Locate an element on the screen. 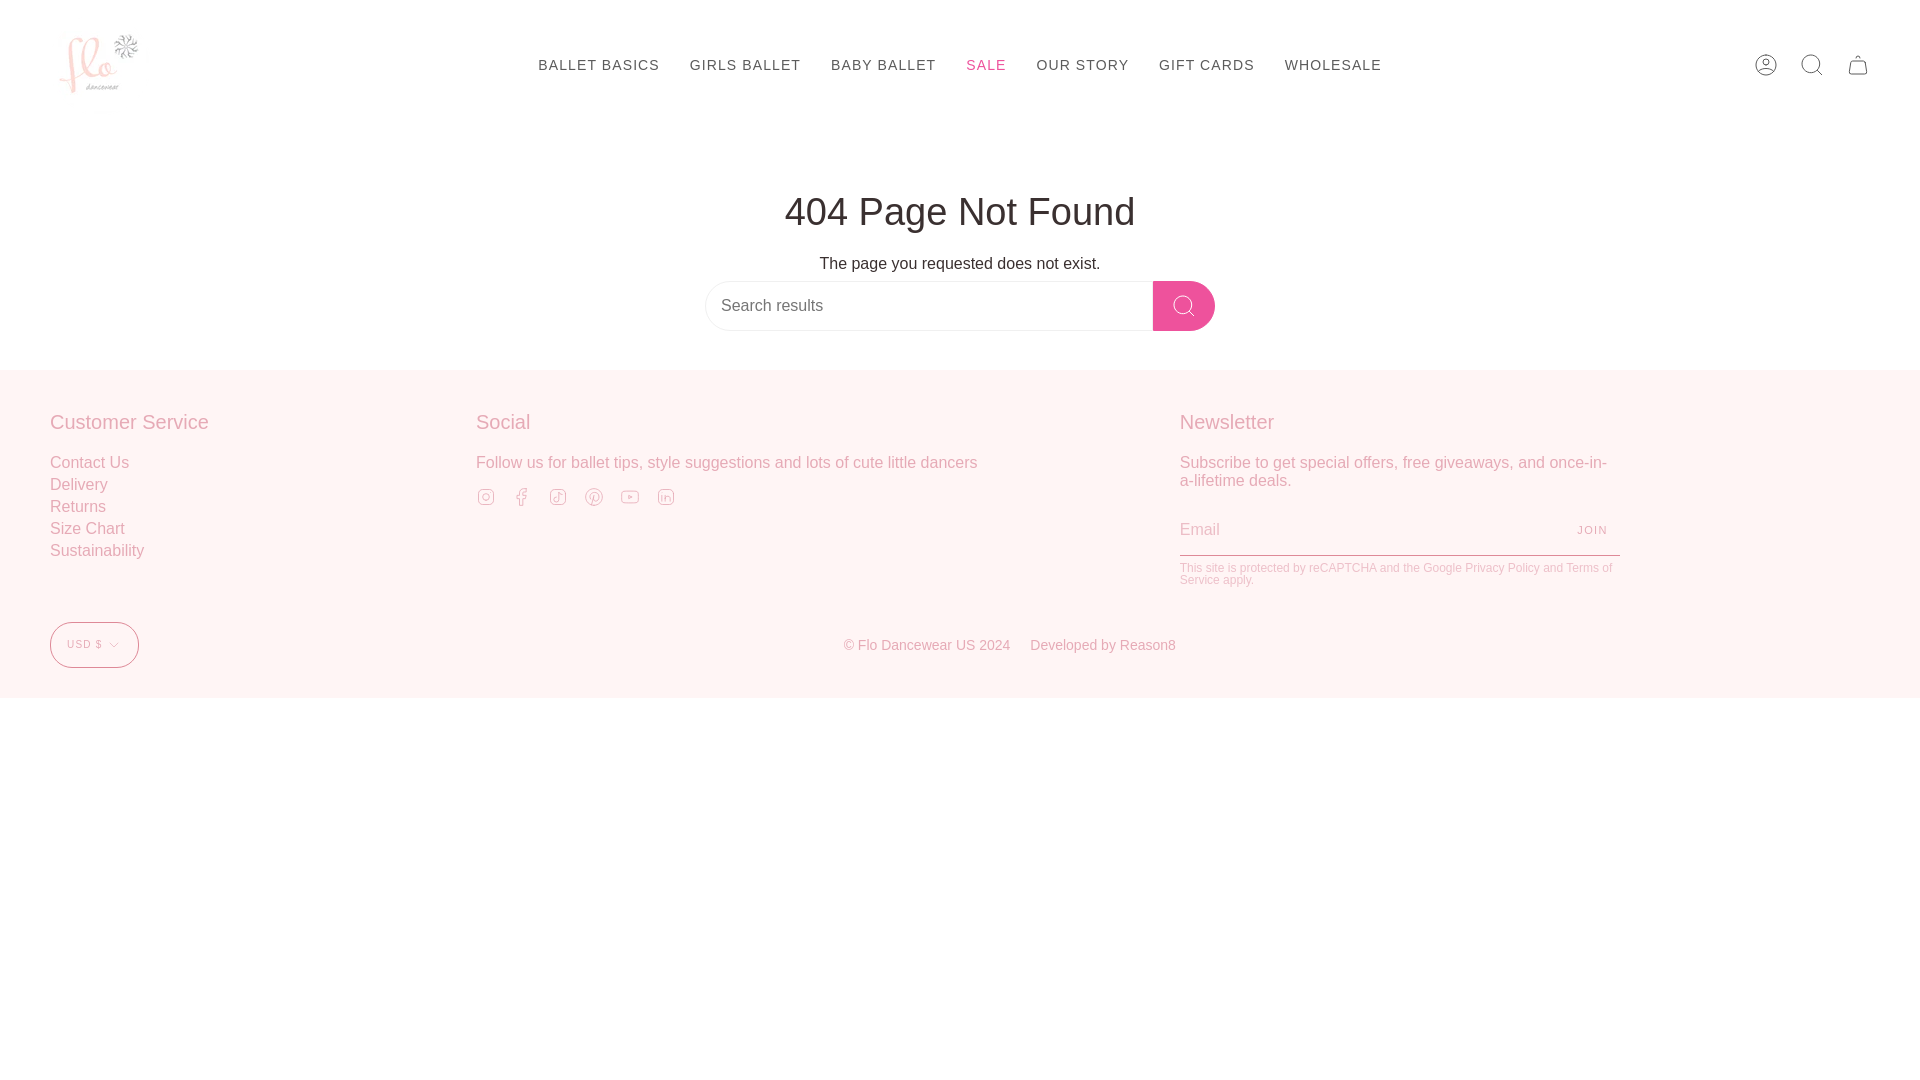 The height and width of the screenshot is (1080, 1920). WHOLESALE is located at coordinates (1333, 64).